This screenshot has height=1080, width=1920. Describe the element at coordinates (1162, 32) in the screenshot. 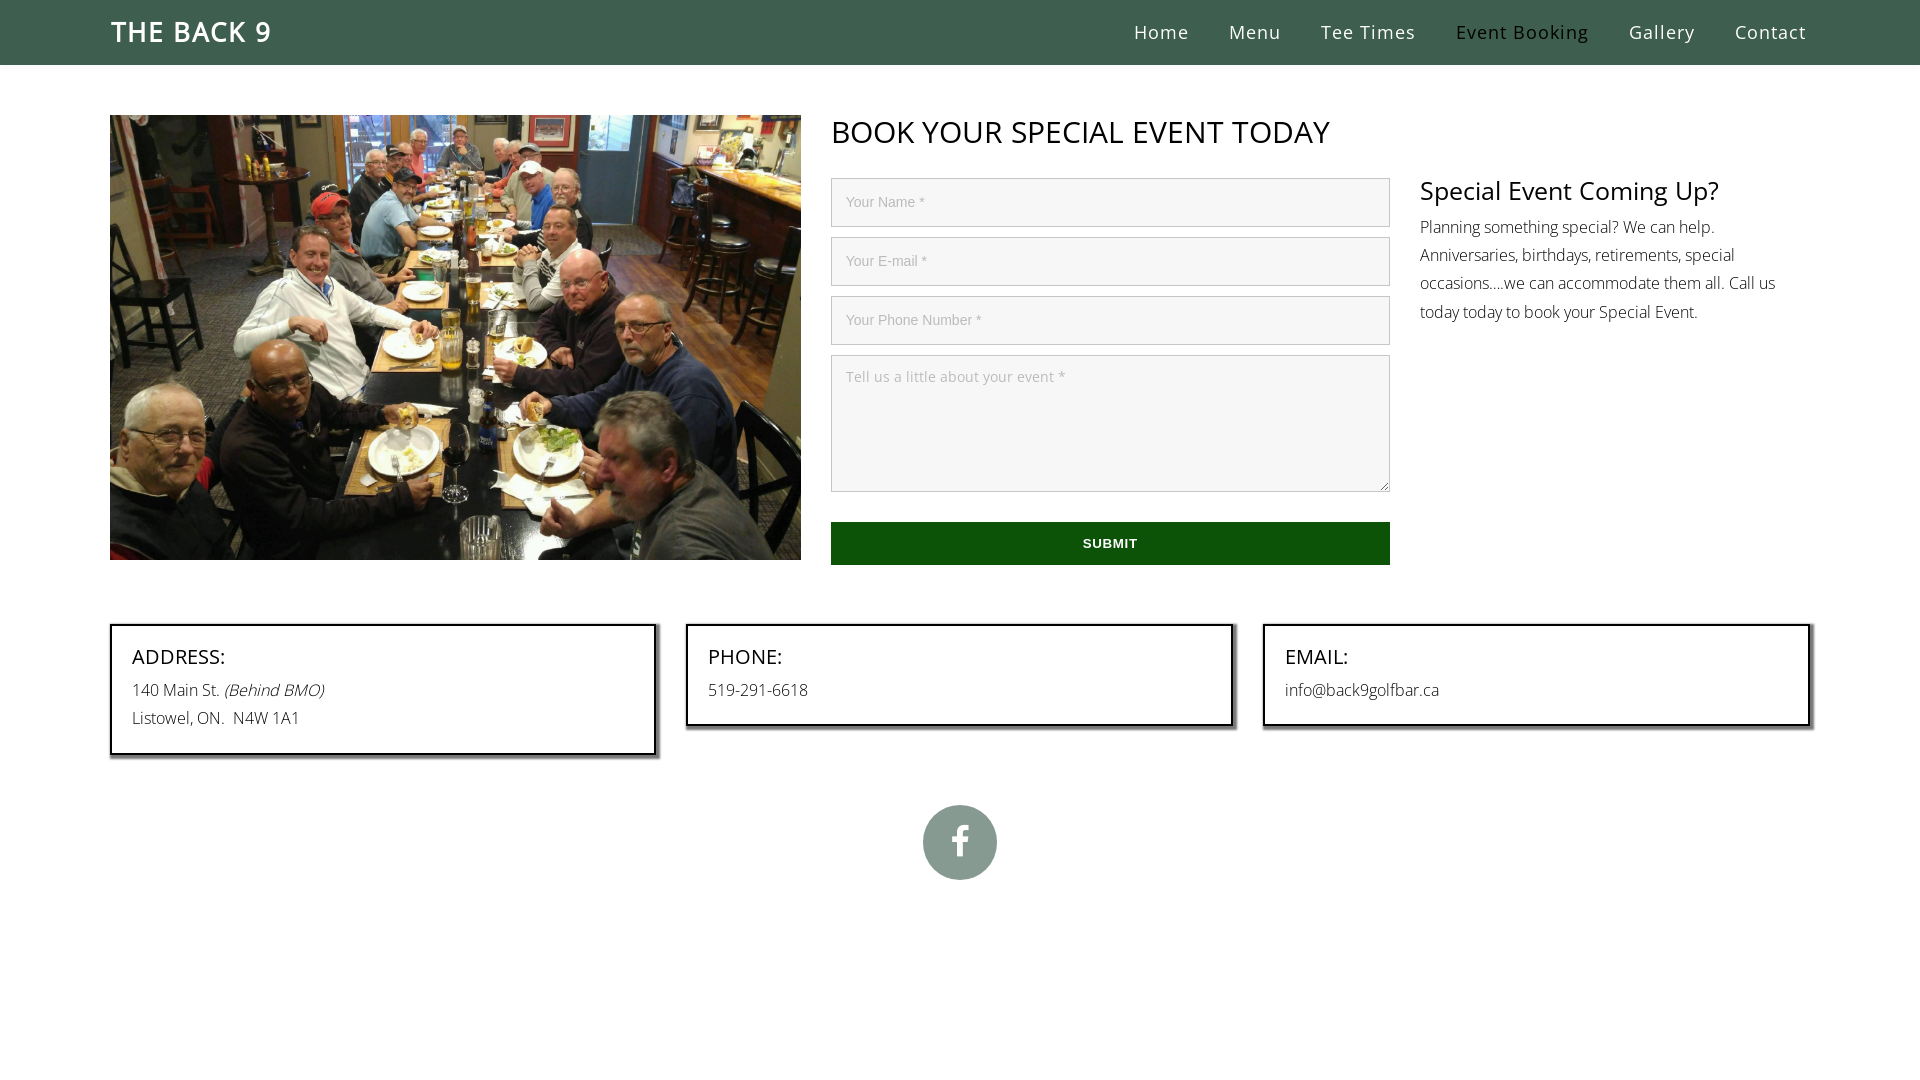

I see `Home` at that location.